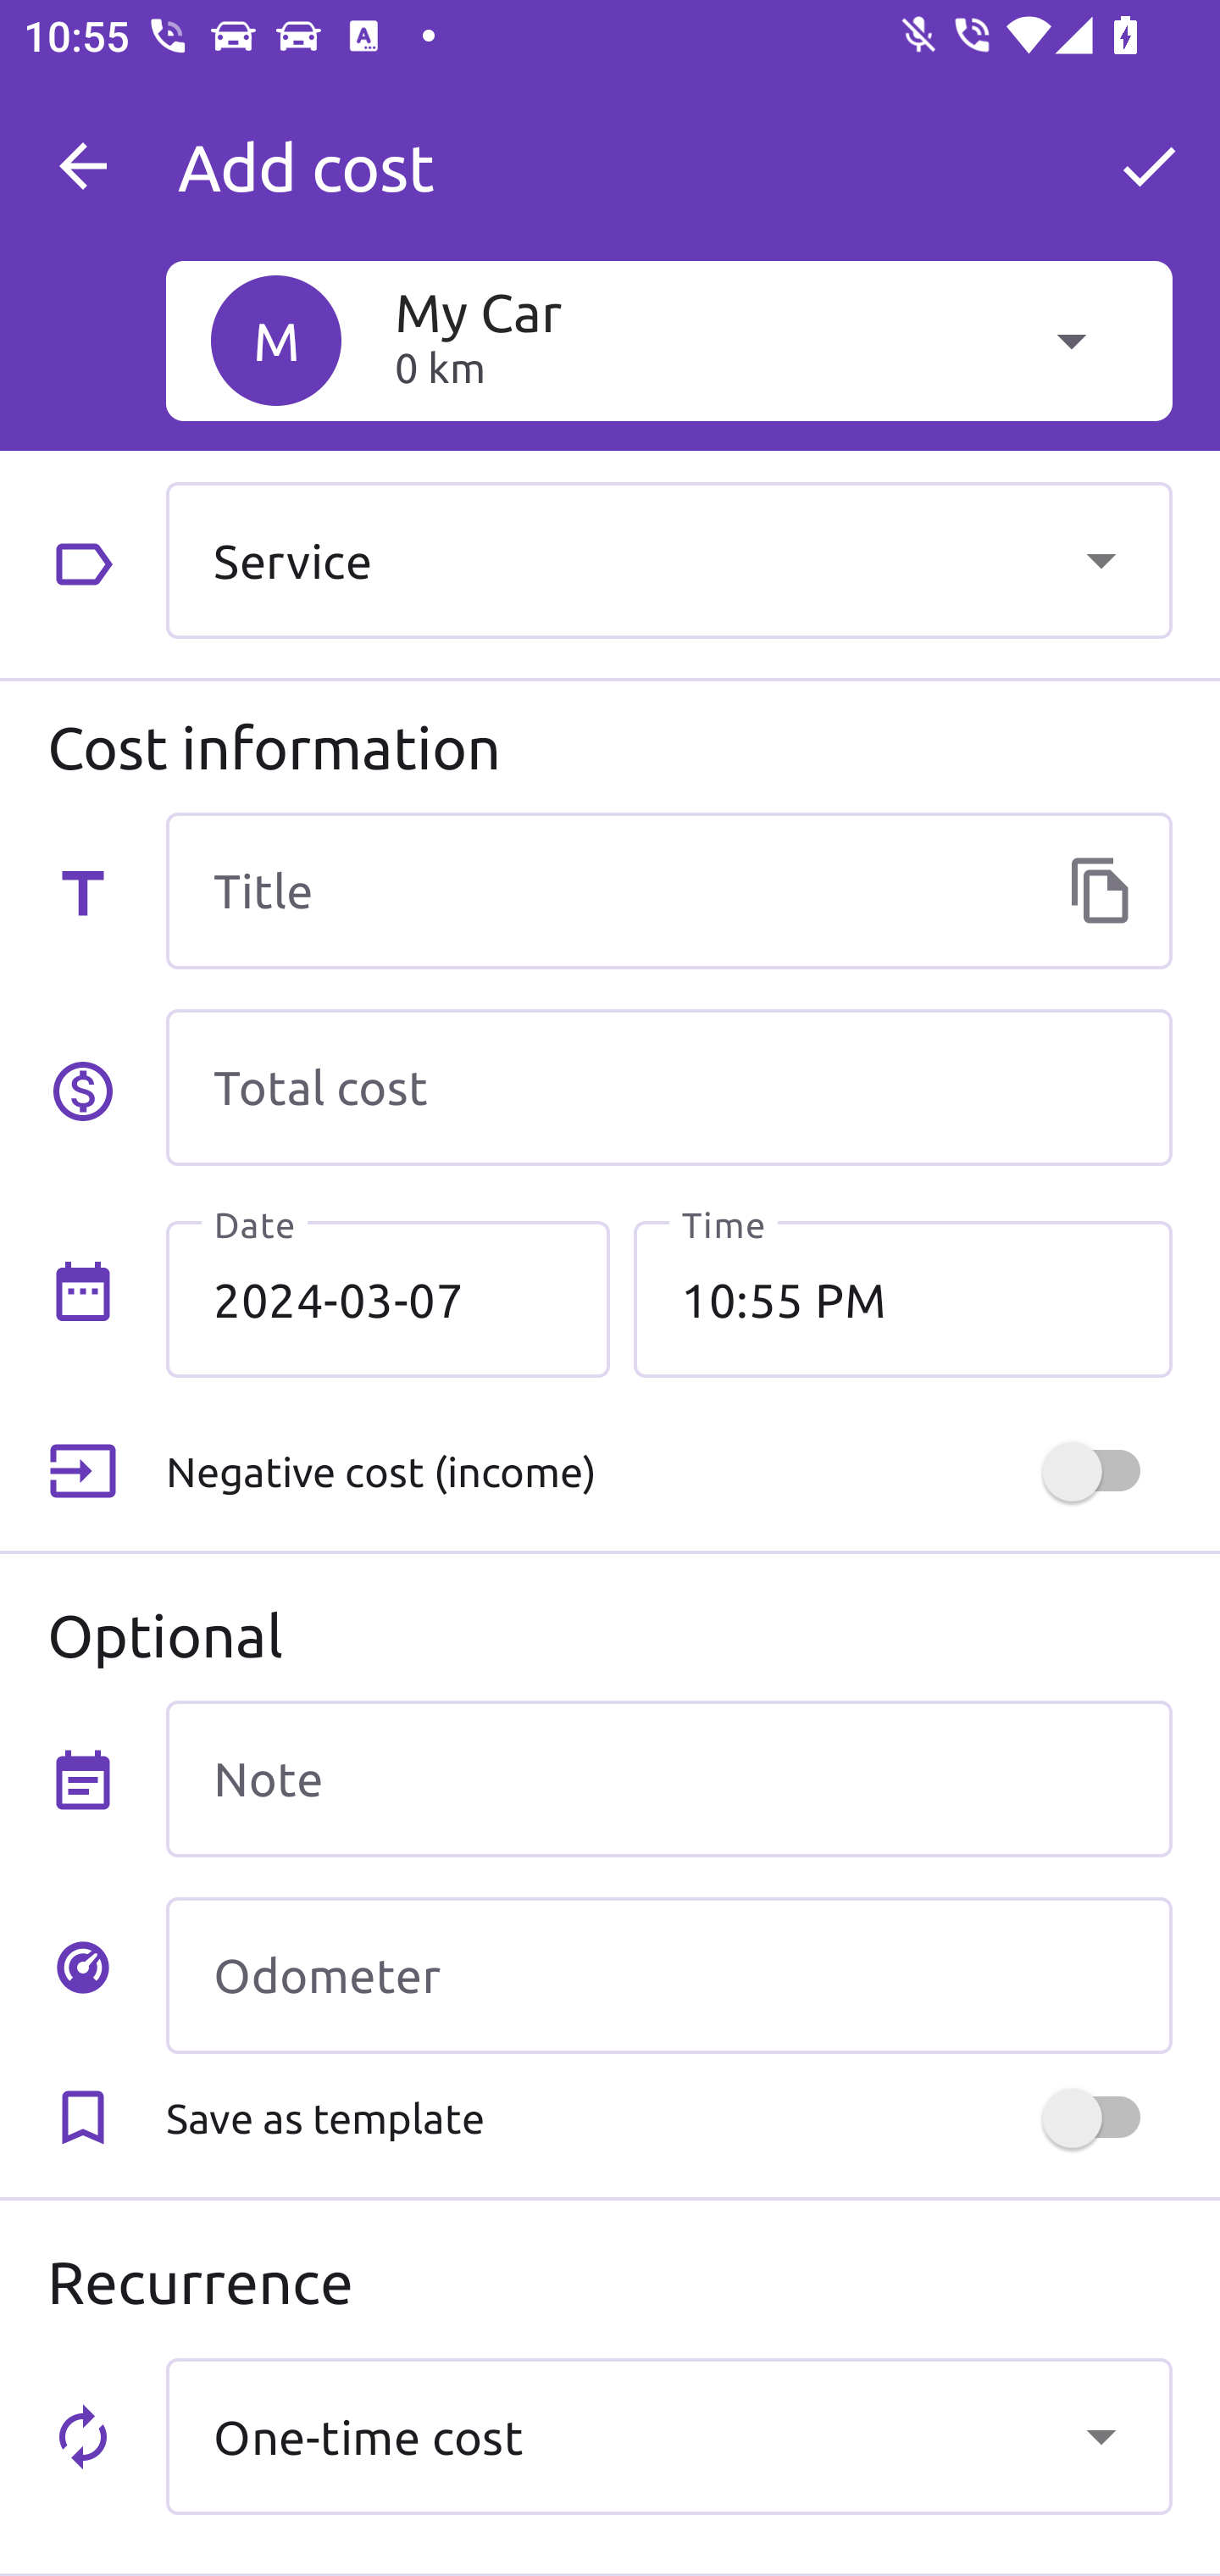  Describe the element at coordinates (902, 1299) in the screenshot. I see `10:55 PM` at that location.